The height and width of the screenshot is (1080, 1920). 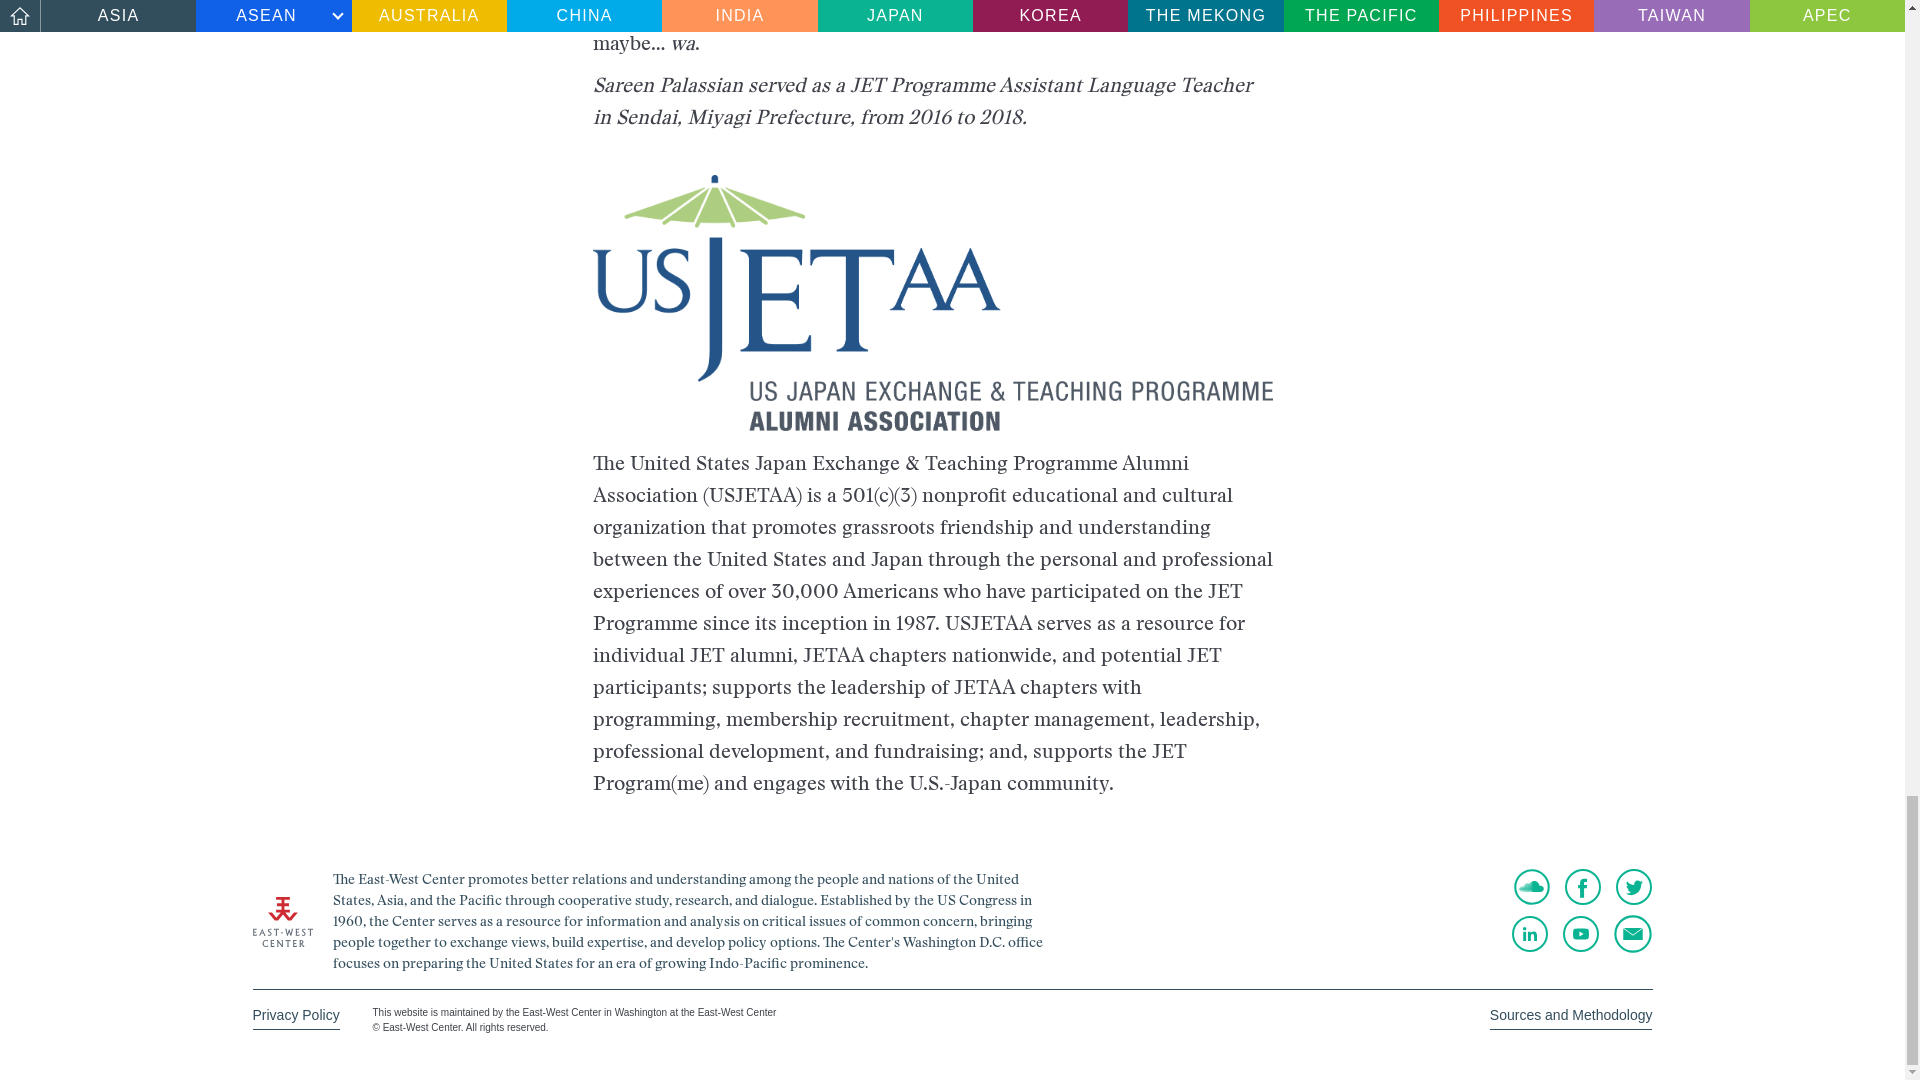 I want to click on Youtube Created with Sketch., so click(x=1580, y=933).